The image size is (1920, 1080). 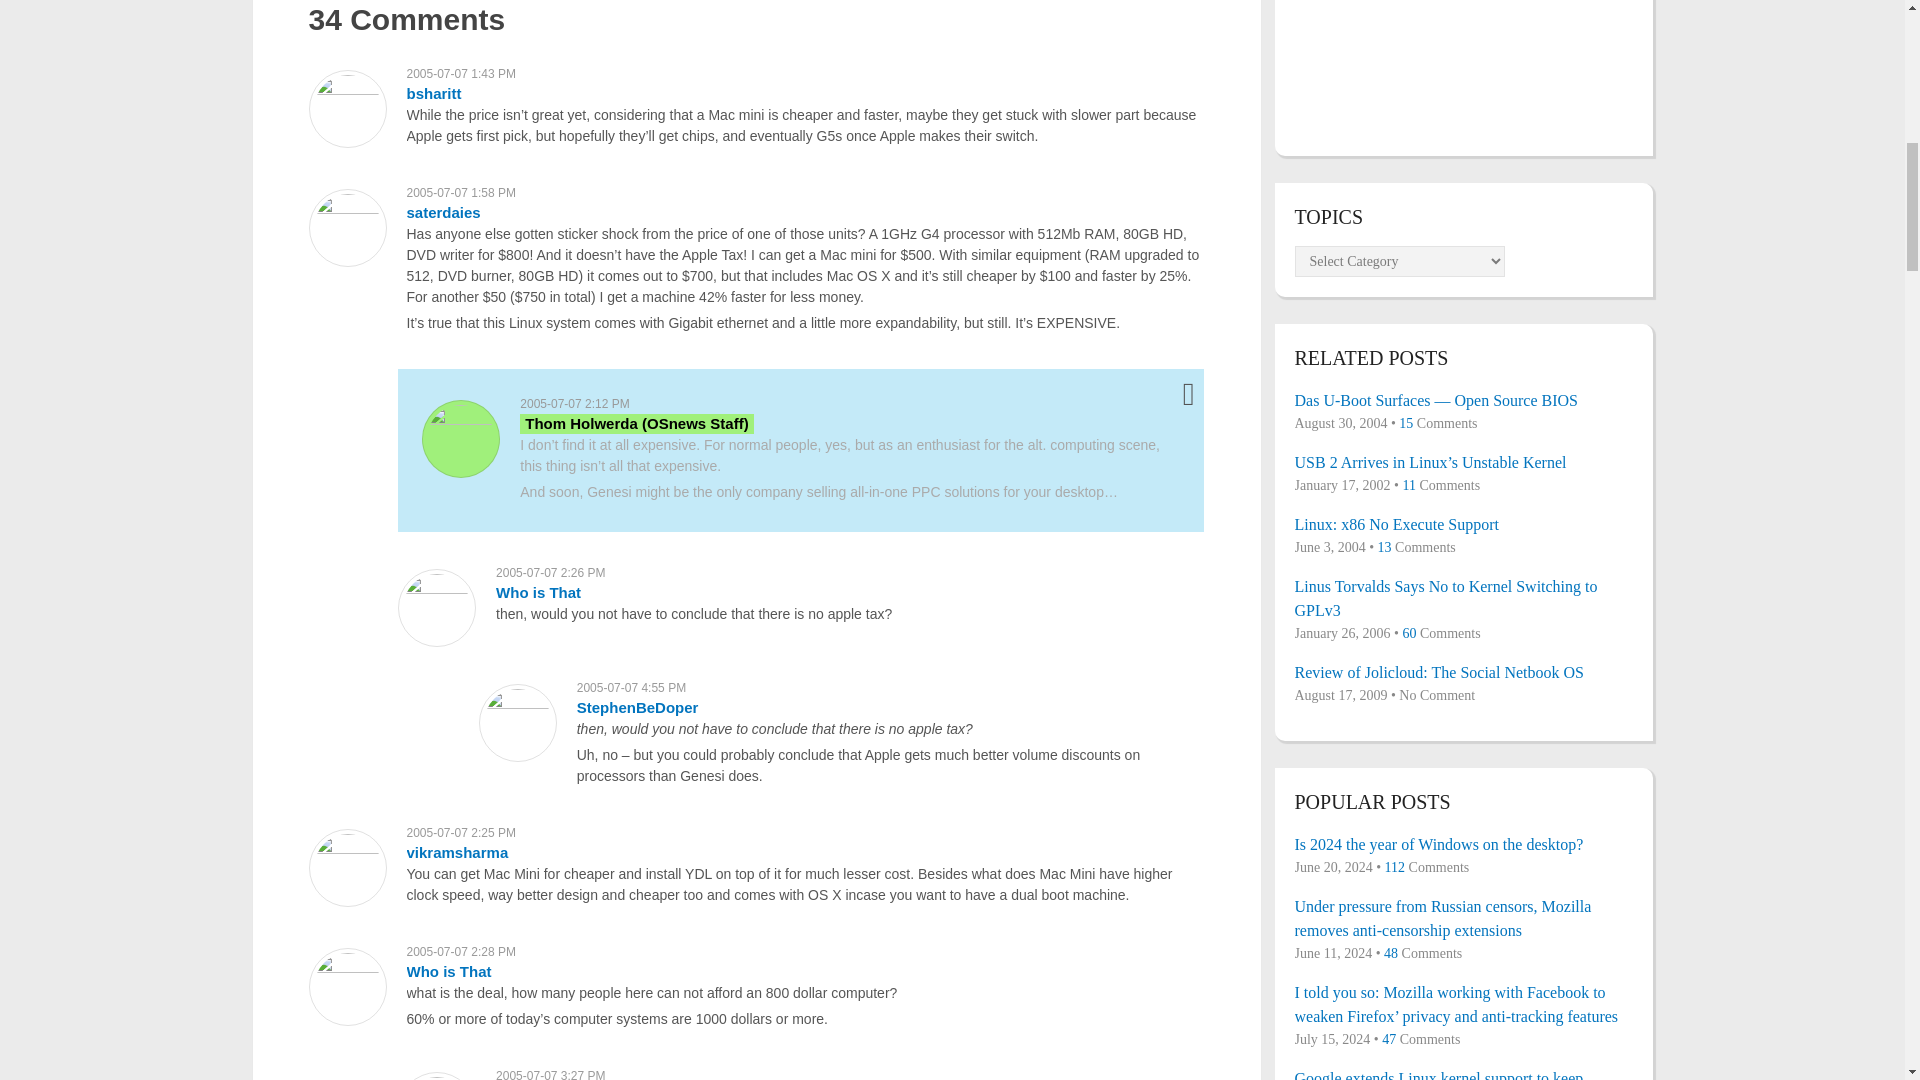 What do you see at coordinates (638, 707) in the screenshot?
I see `StephenBeDoper` at bounding box center [638, 707].